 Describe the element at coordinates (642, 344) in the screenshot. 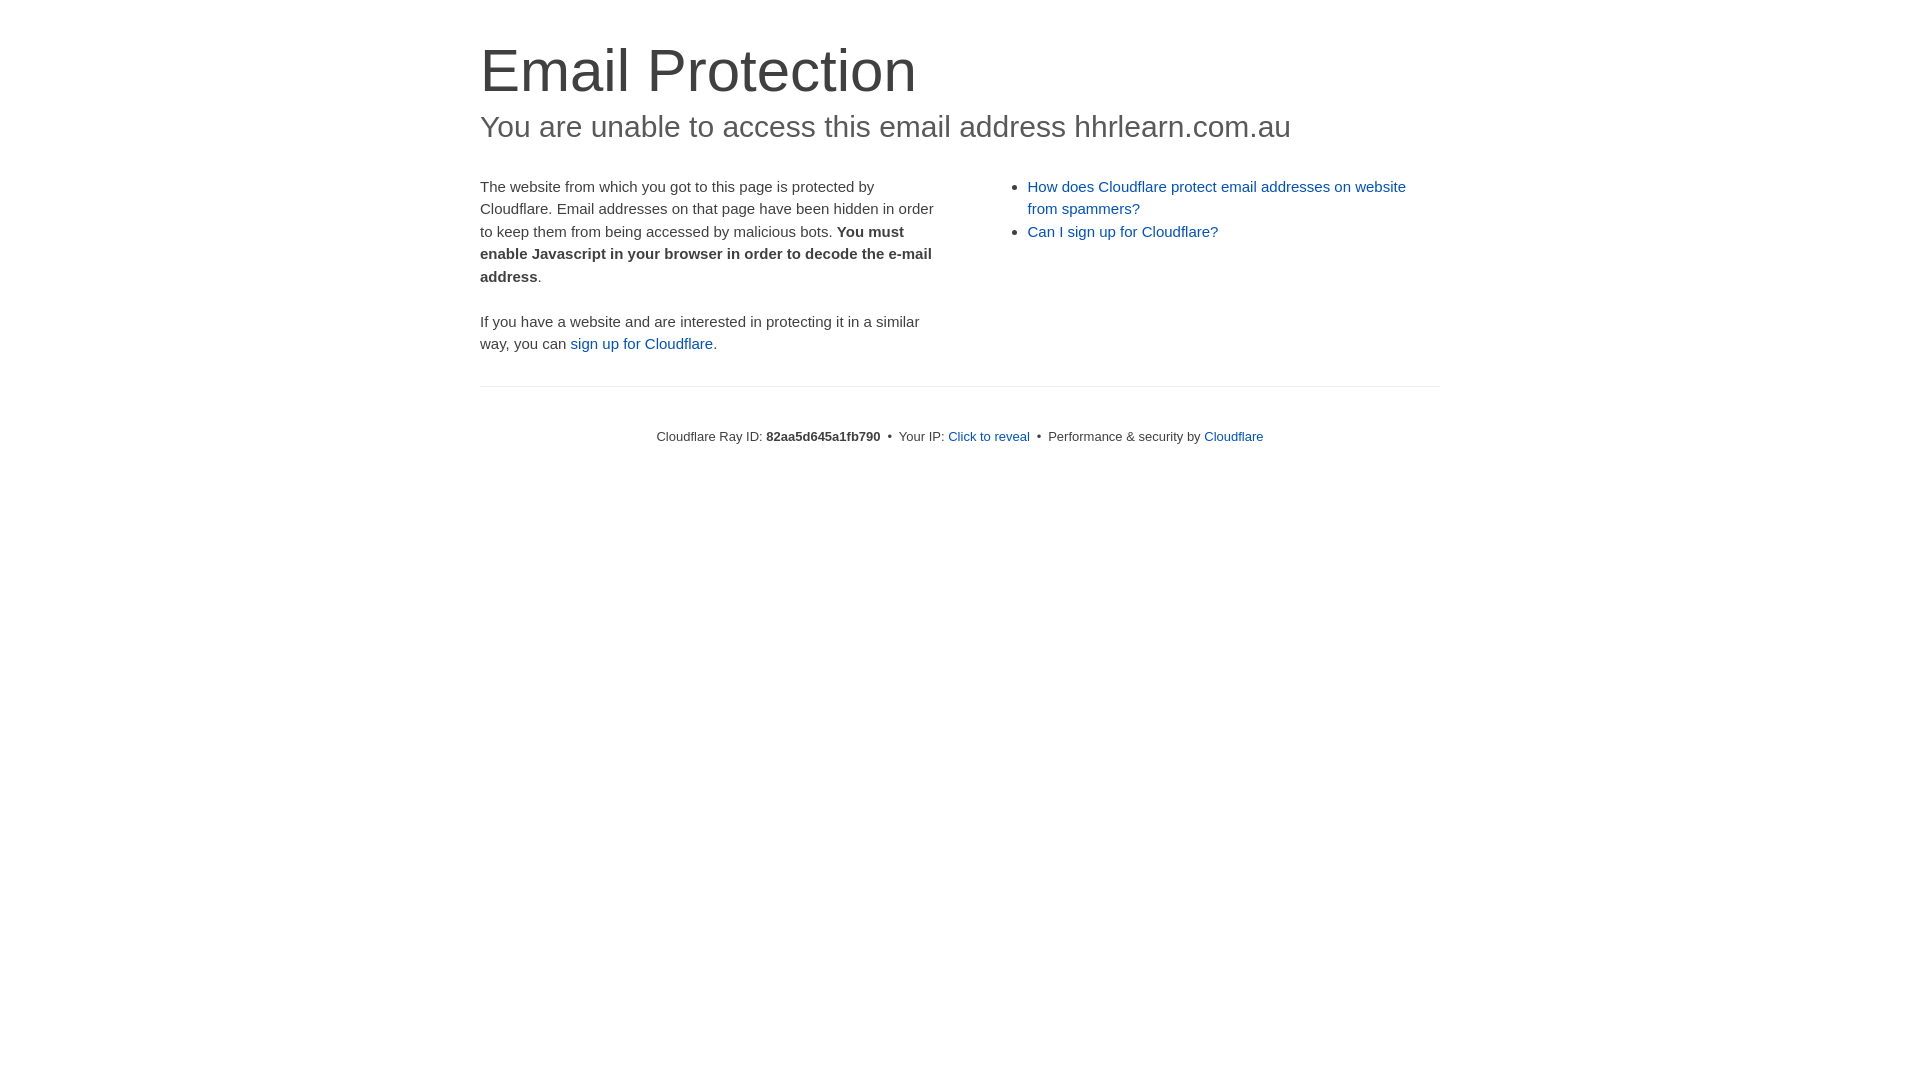

I see `sign up for Cloudflare` at that location.